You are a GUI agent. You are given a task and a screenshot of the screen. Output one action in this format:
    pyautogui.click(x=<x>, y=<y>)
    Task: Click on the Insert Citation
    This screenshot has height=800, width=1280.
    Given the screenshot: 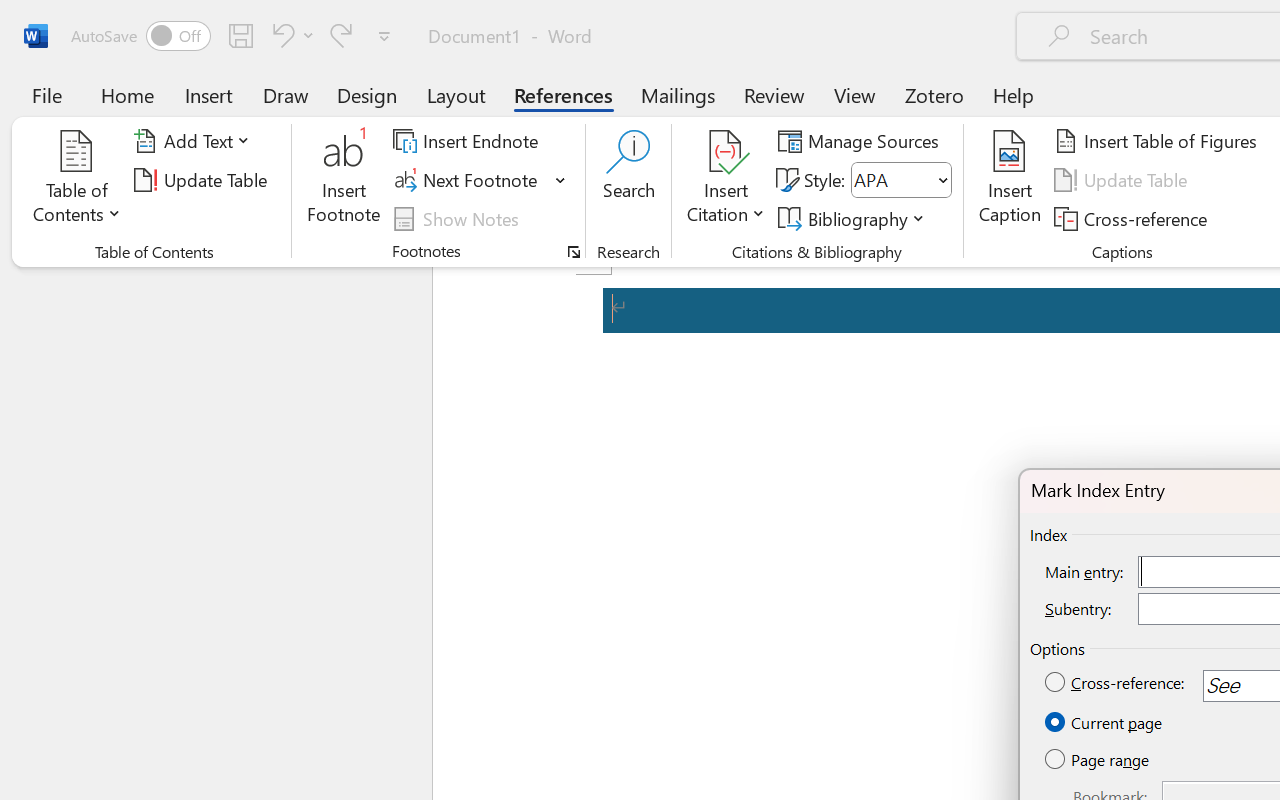 What is the action you would take?
    pyautogui.click(x=726, y=180)
    